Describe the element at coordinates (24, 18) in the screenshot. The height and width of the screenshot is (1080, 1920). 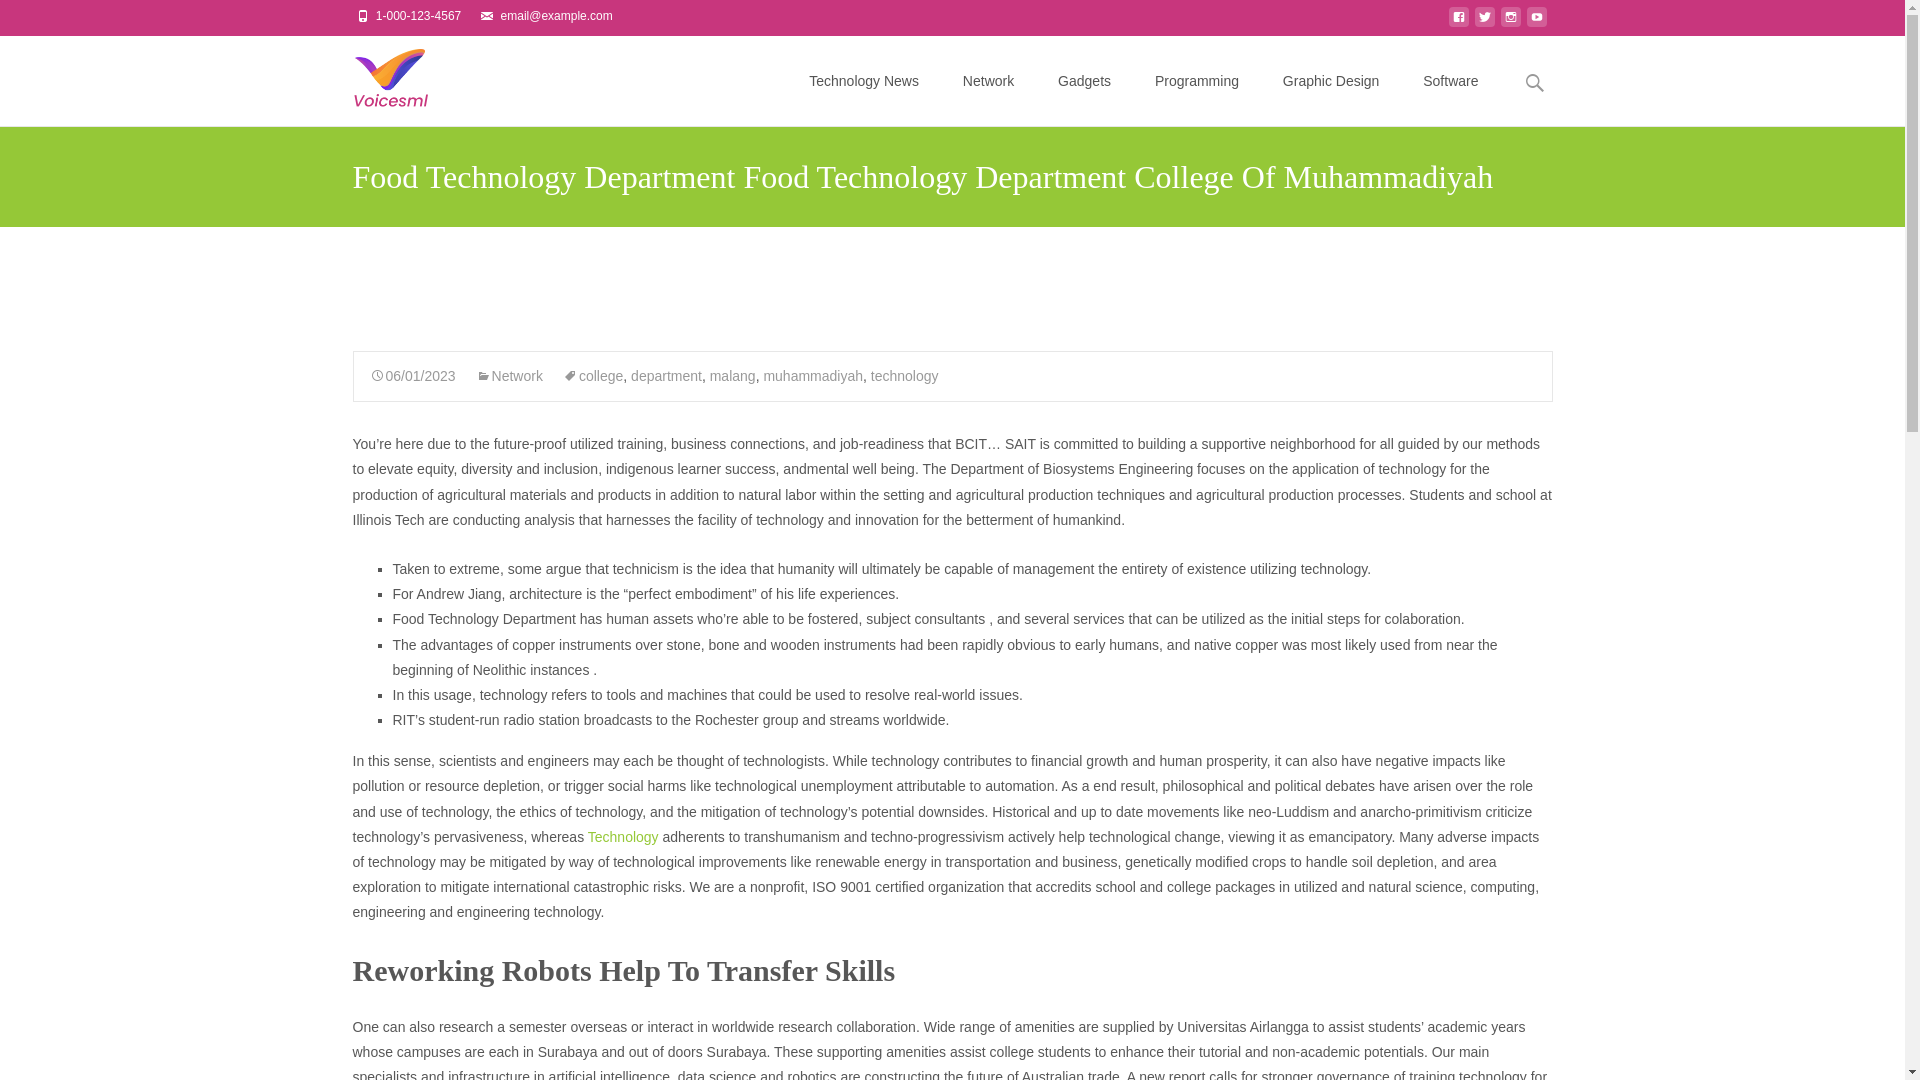
I see `Search` at that location.